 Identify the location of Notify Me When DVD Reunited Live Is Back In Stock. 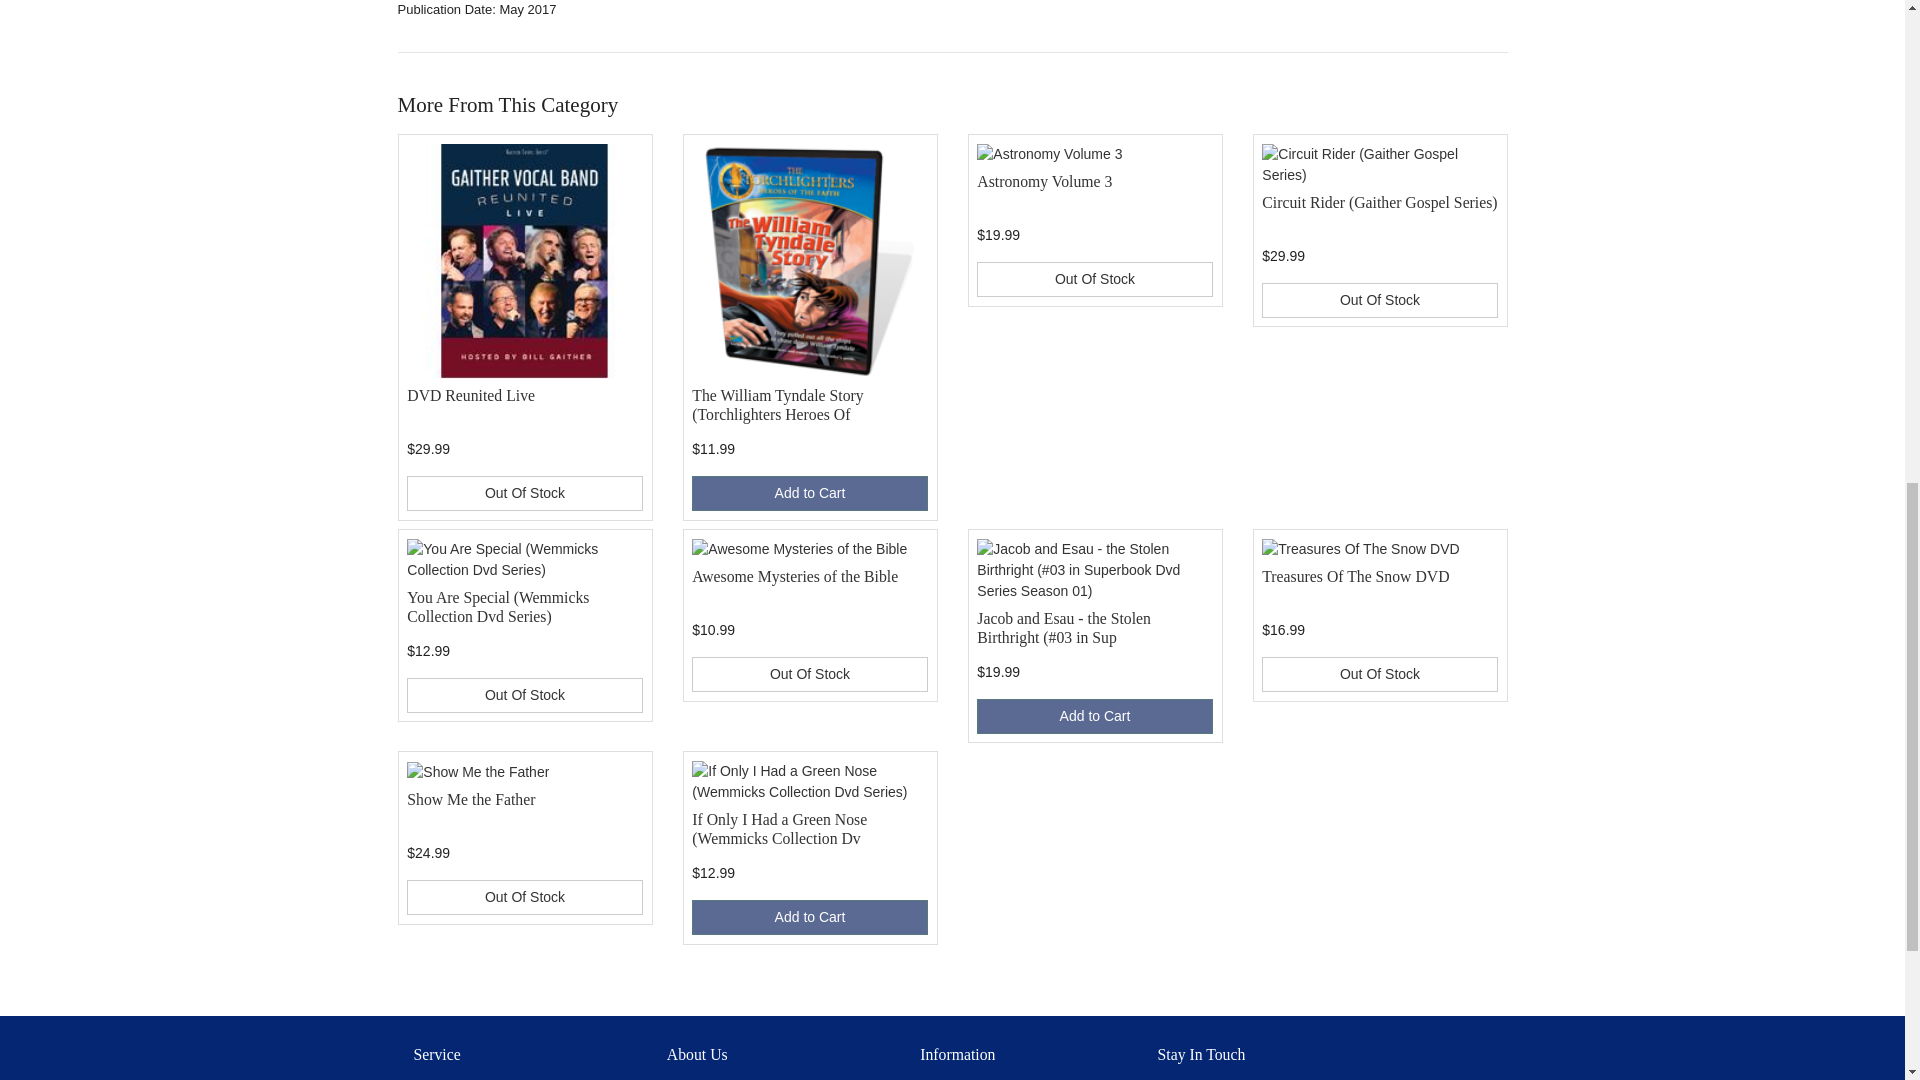
(524, 493).